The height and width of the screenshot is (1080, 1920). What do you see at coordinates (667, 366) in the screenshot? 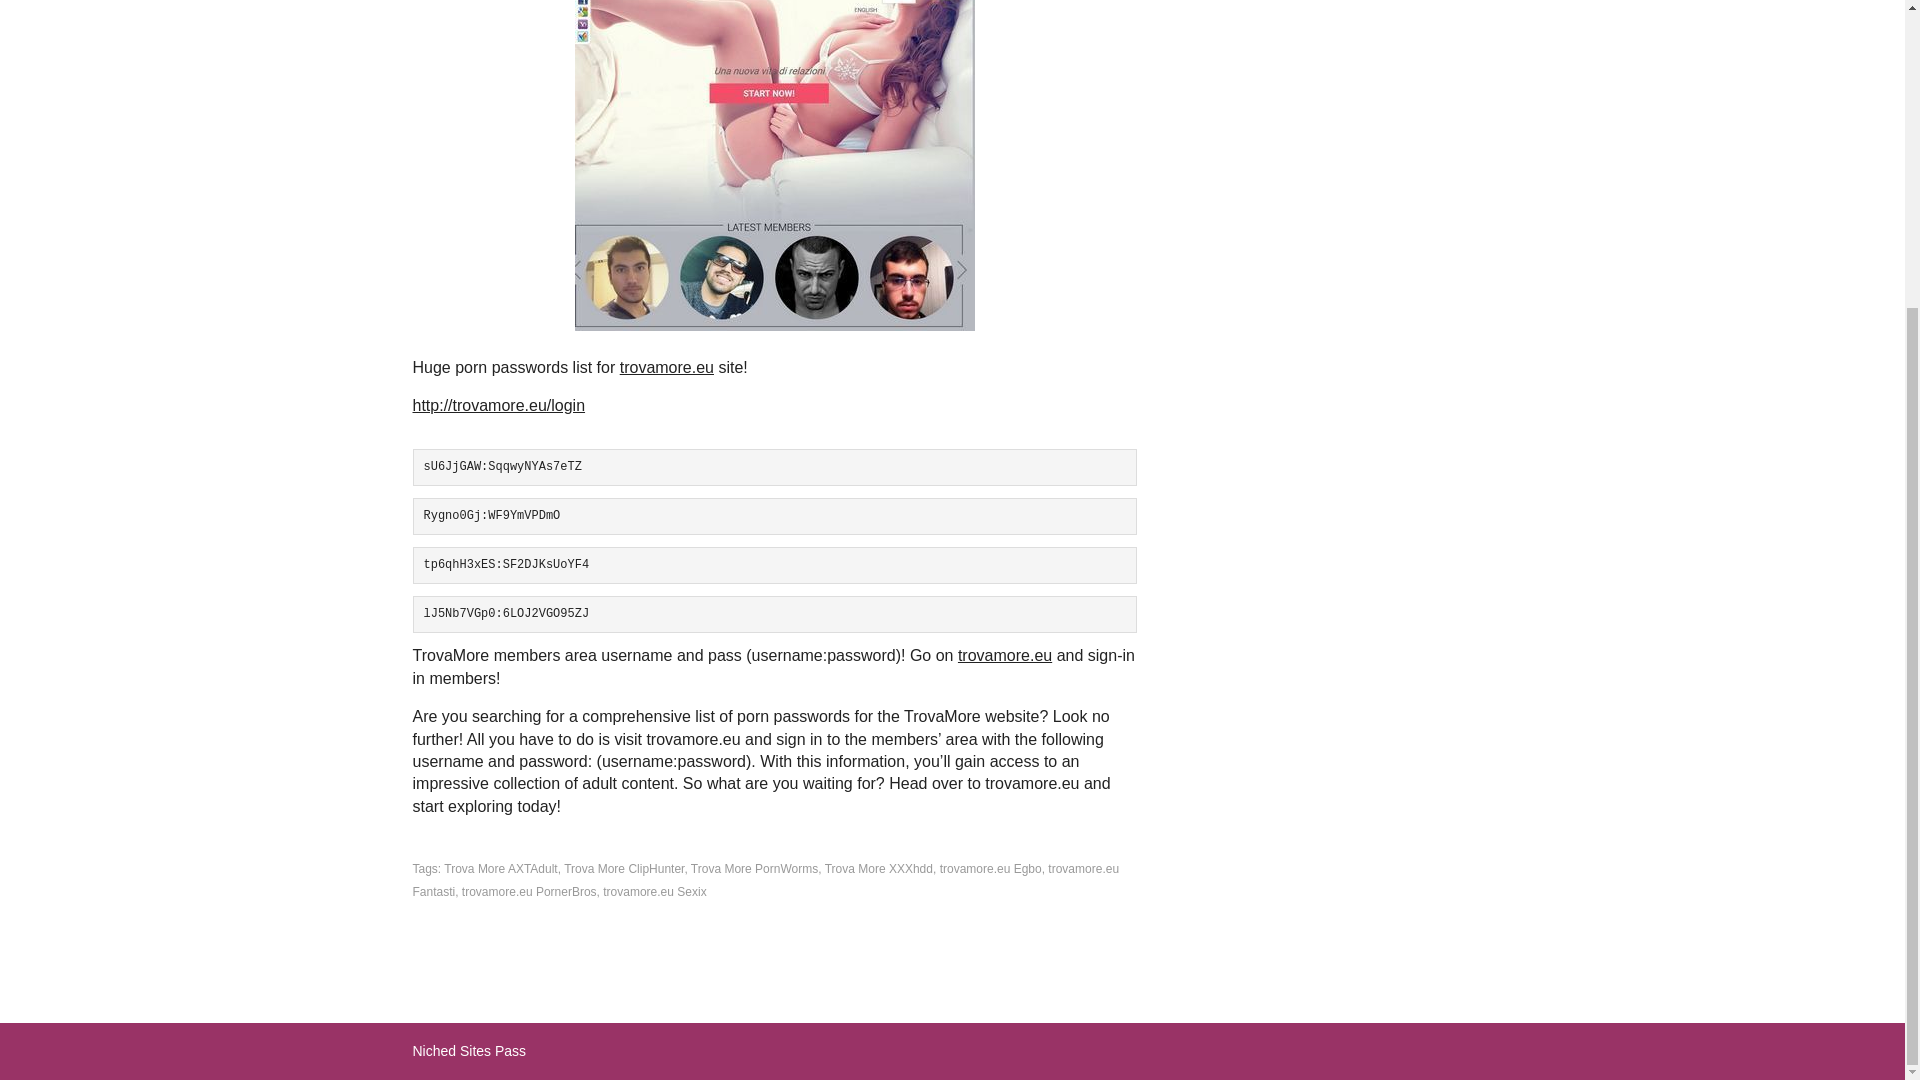
I see `trovamore.eu` at bounding box center [667, 366].